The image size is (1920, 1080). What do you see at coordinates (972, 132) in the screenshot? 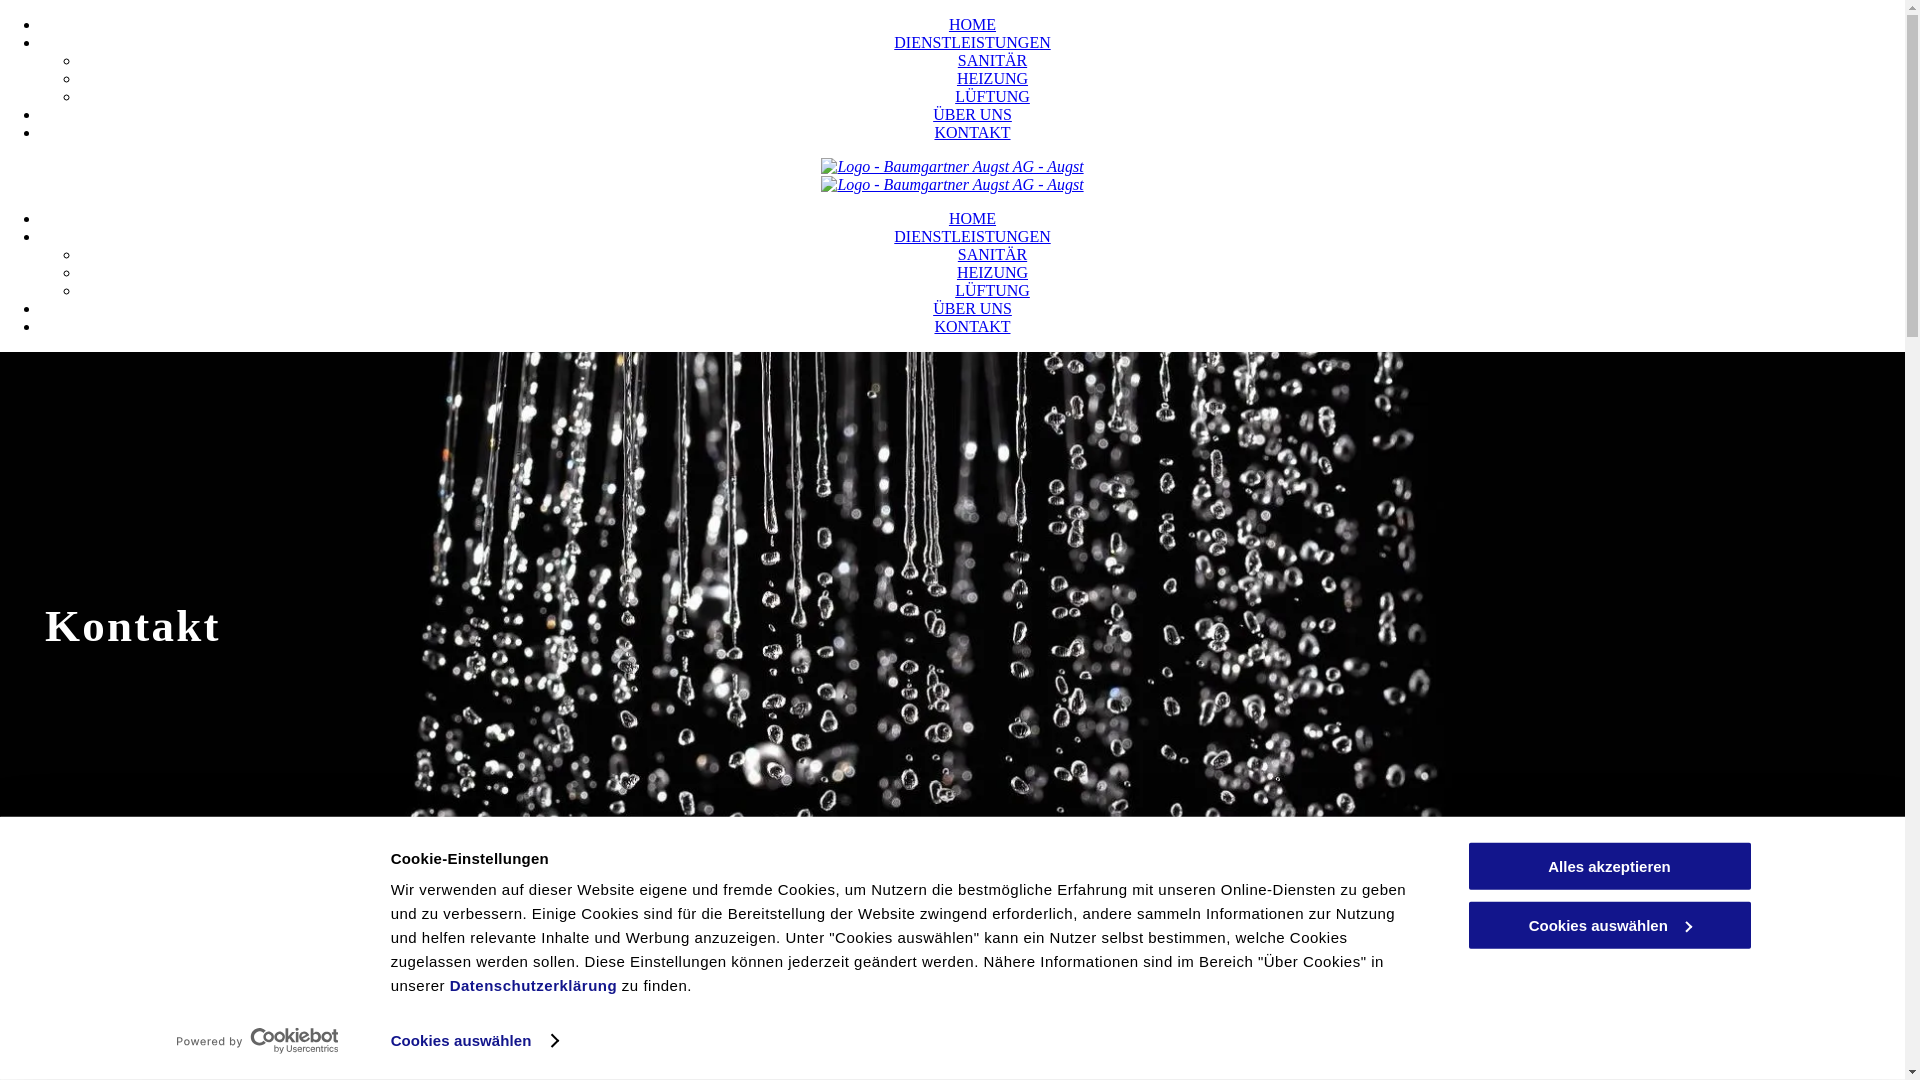
I see `KONTAKT` at bounding box center [972, 132].